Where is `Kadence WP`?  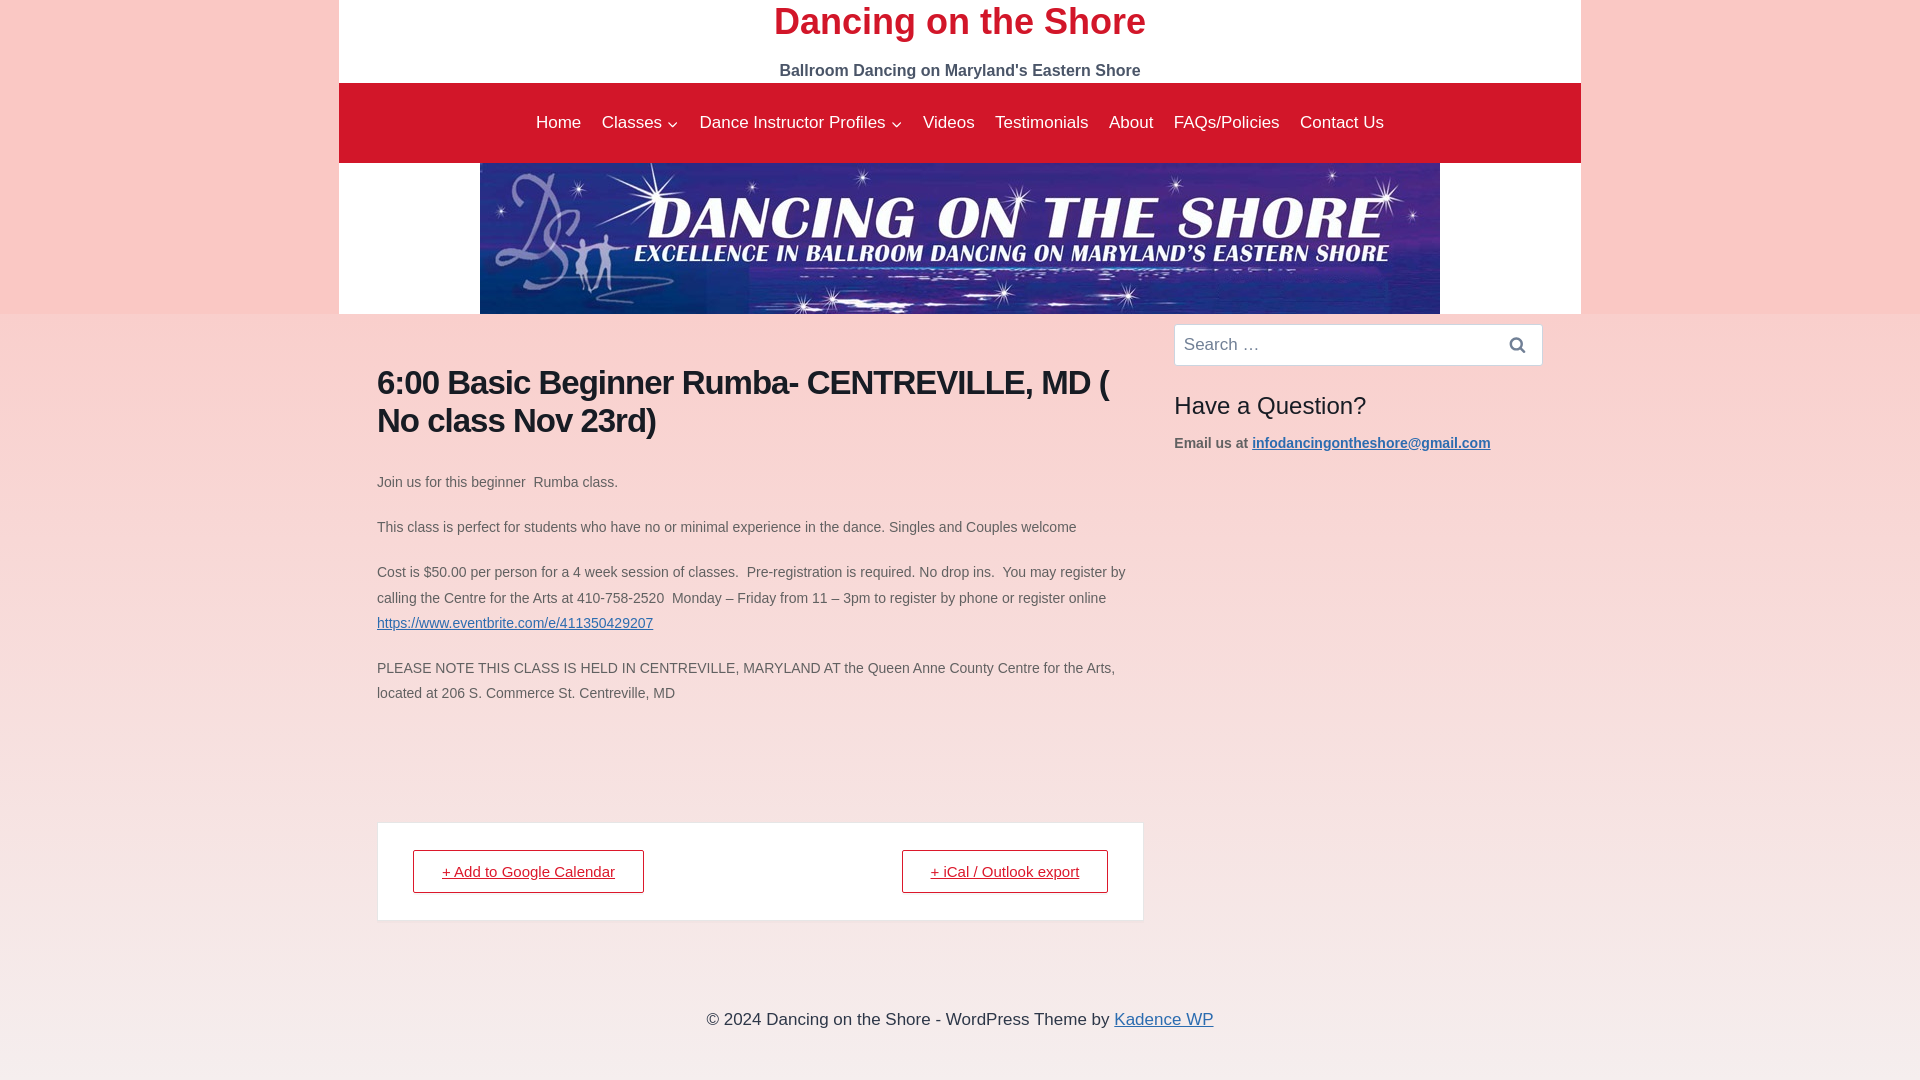
Kadence WP is located at coordinates (1163, 1019).